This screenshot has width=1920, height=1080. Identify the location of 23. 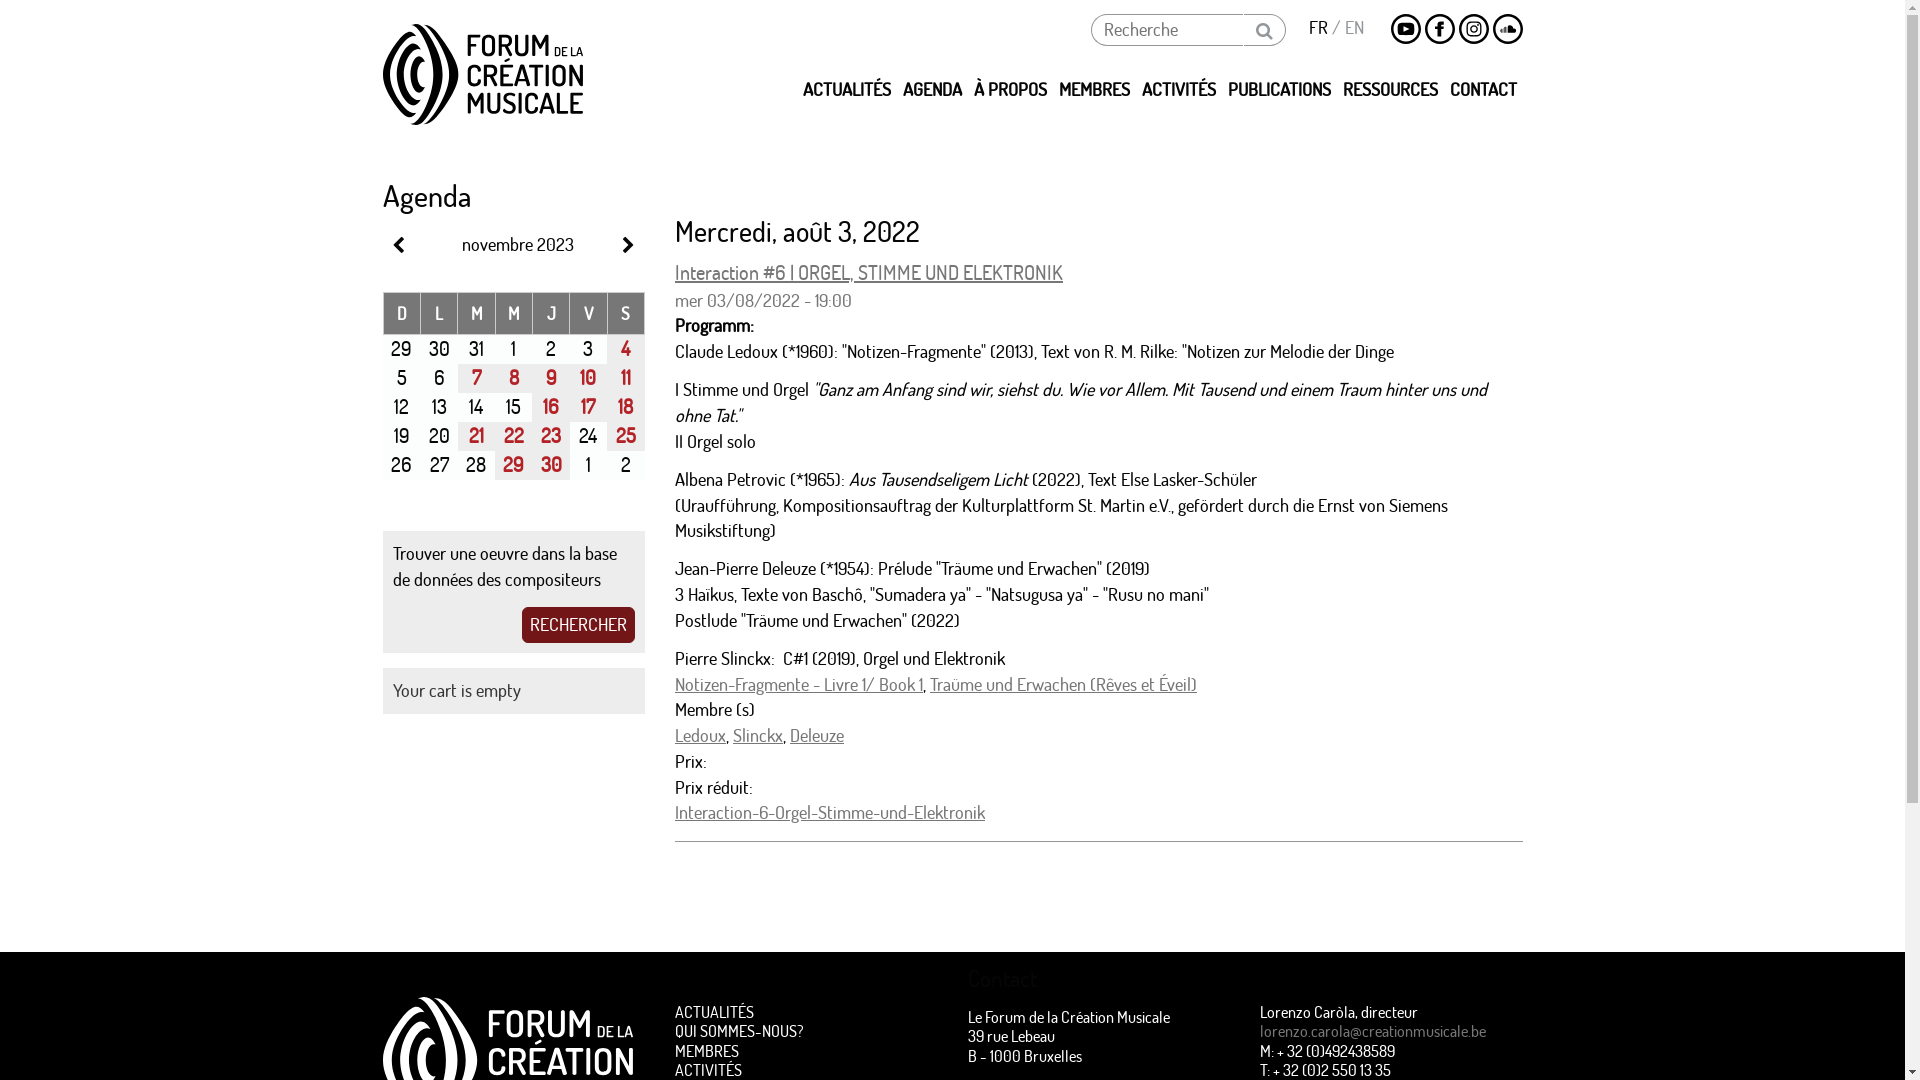
(551, 436).